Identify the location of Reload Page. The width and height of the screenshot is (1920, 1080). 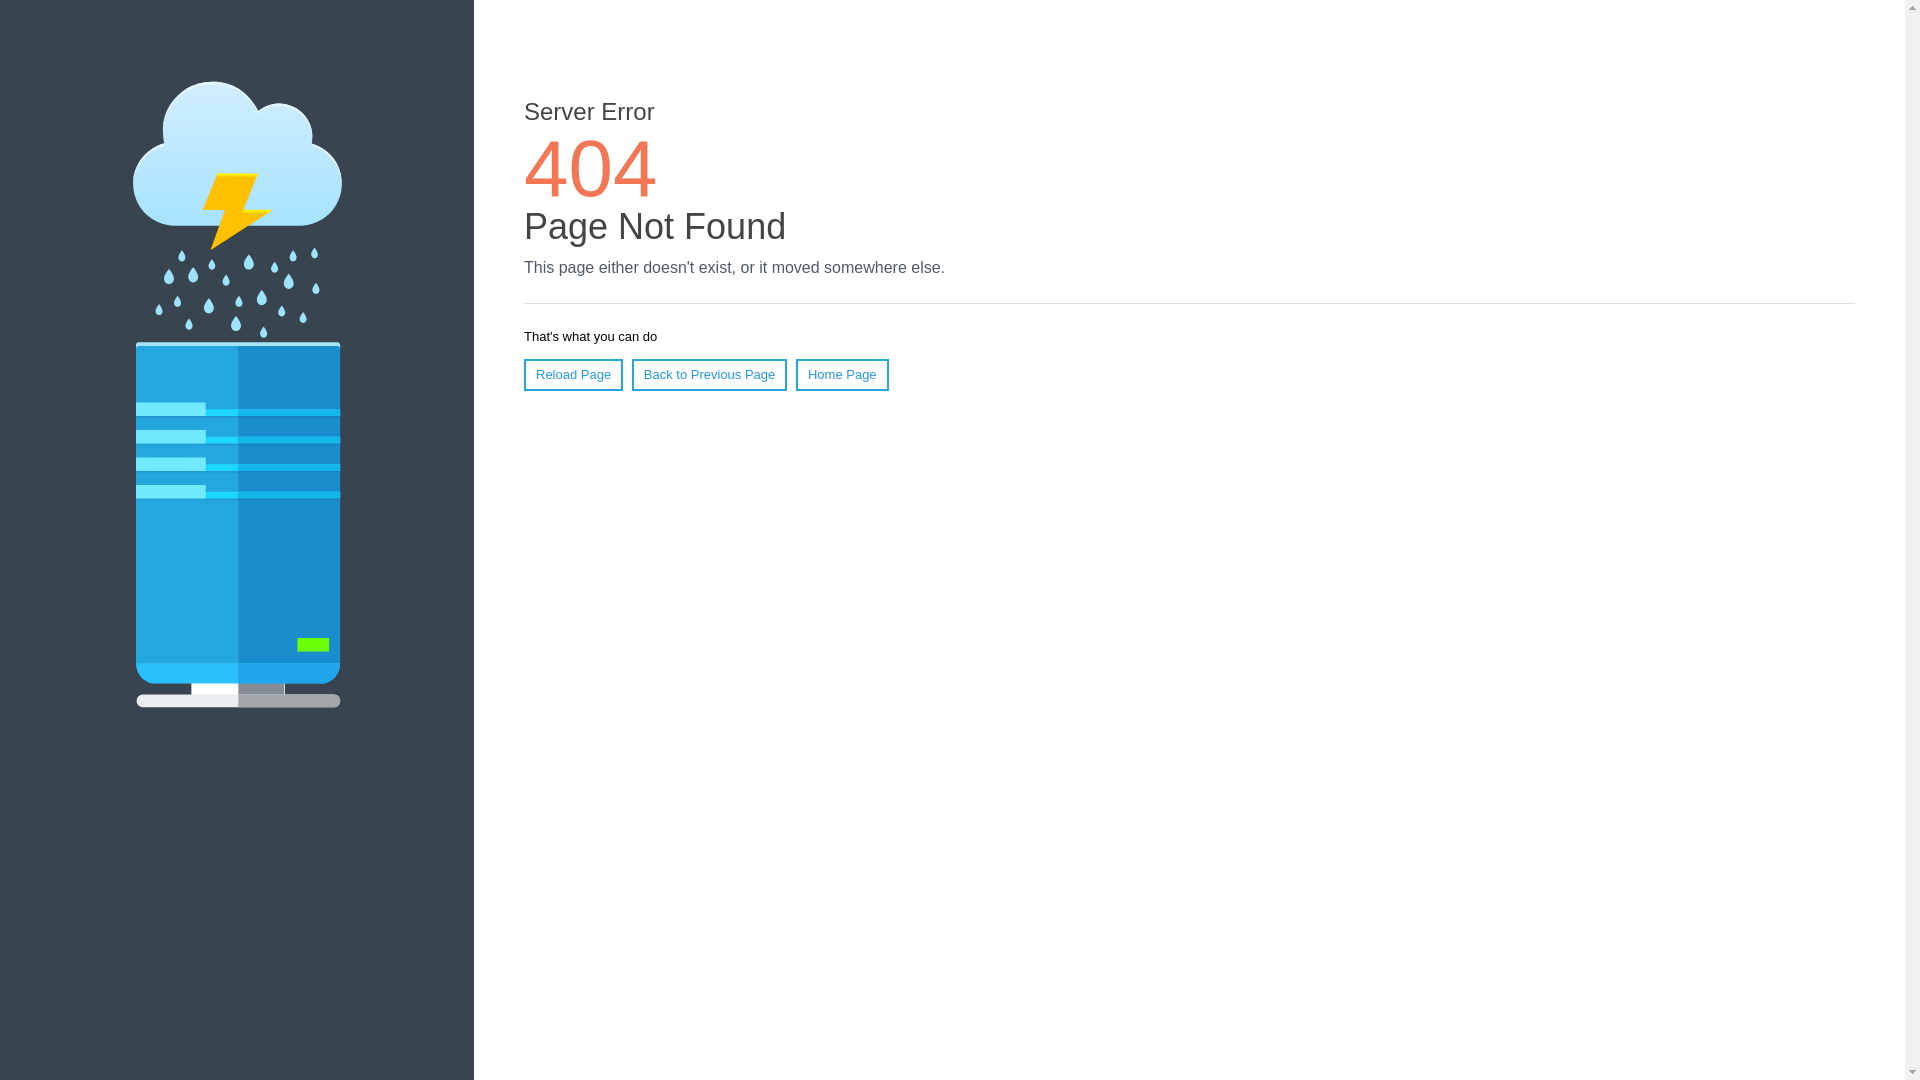
(574, 375).